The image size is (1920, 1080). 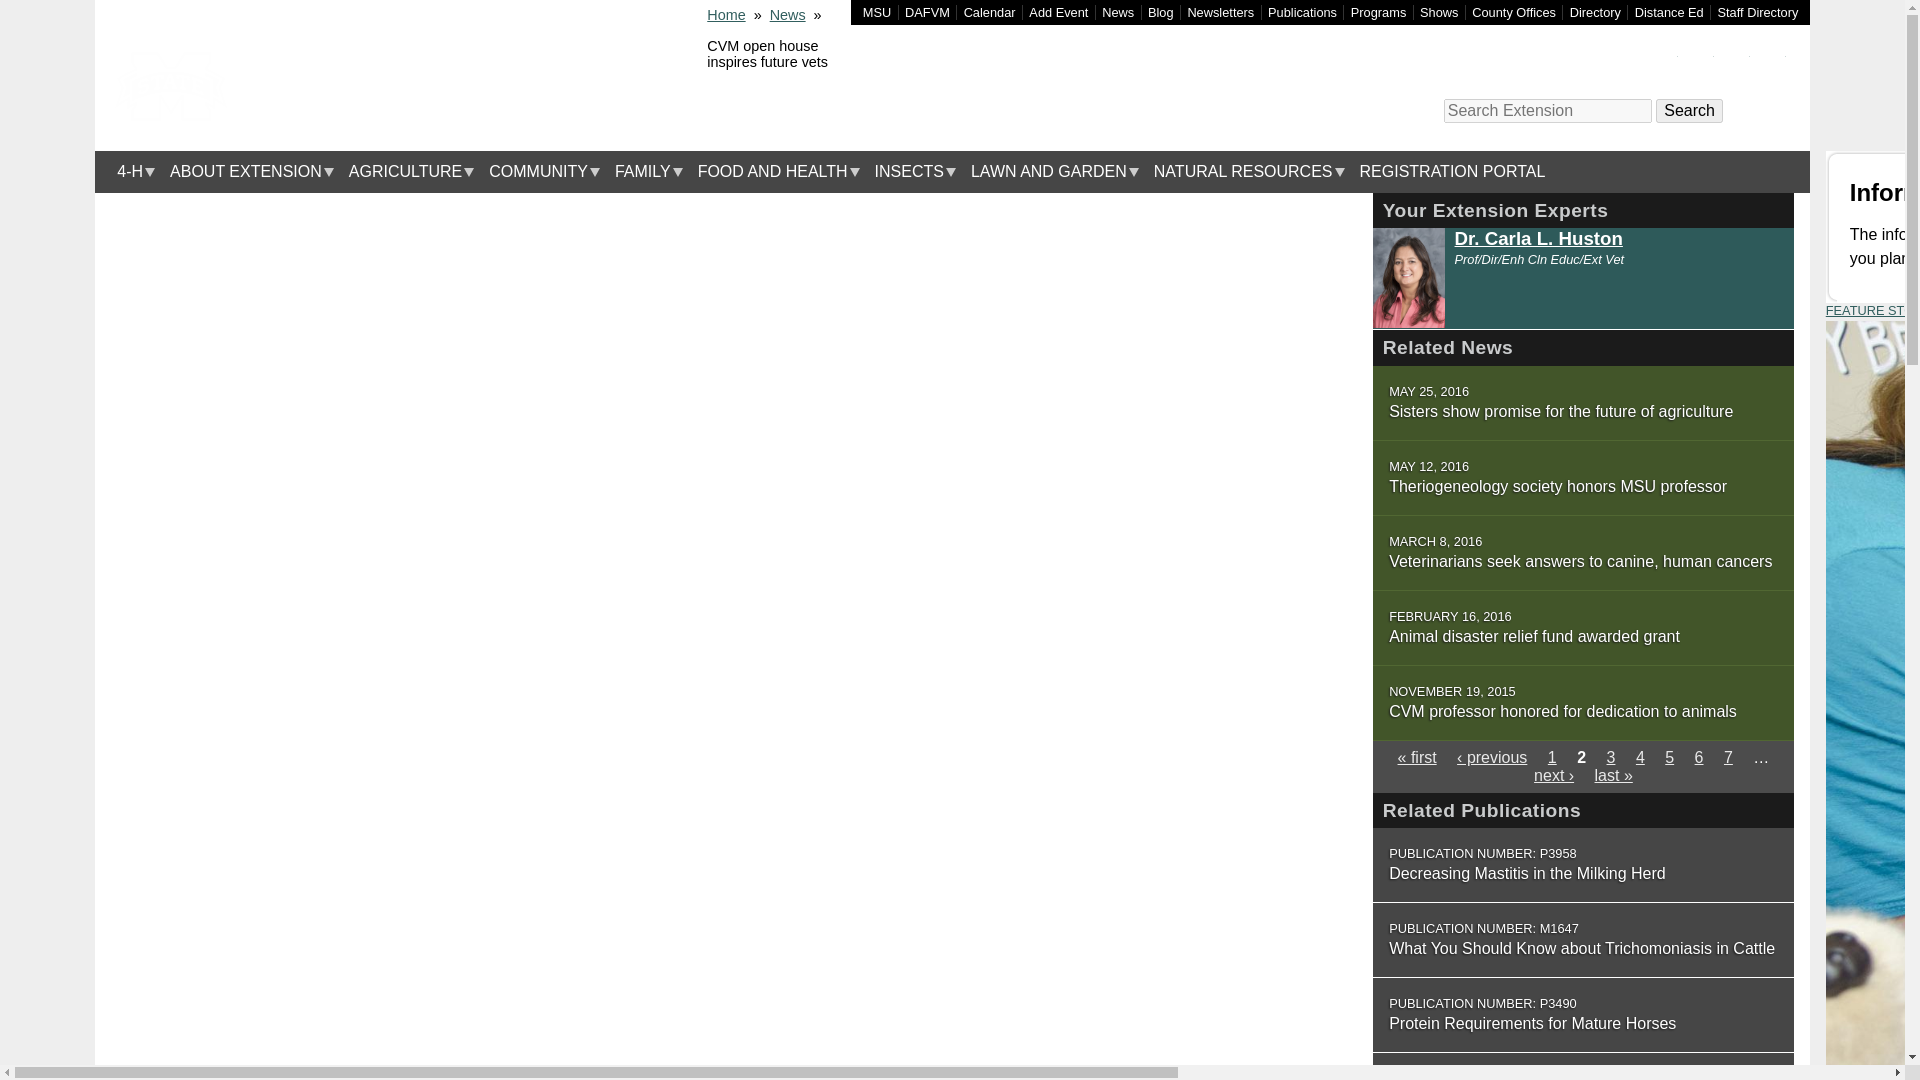 What do you see at coordinates (1758, 12) in the screenshot?
I see `Directory of employees of the MSU Extension Service` at bounding box center [1758, 12].